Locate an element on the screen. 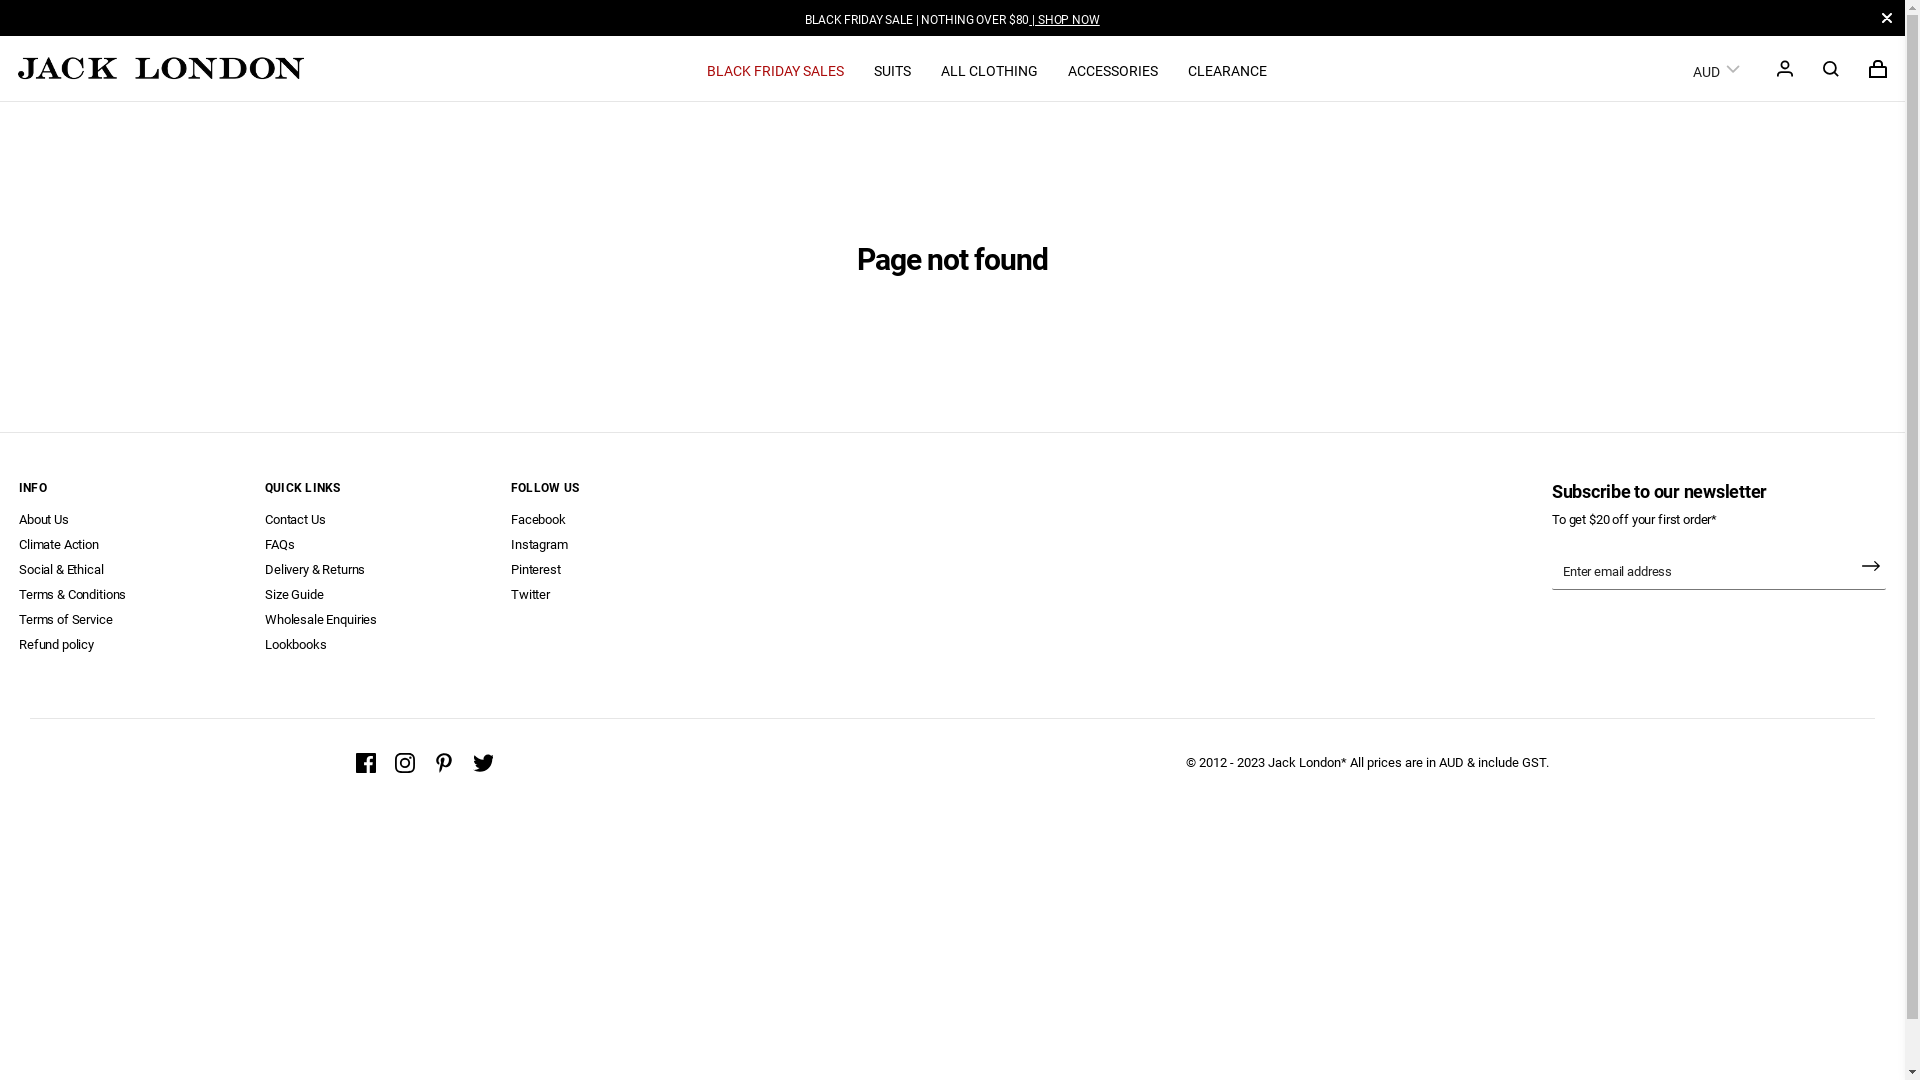  BLACK FRIDAY SALES is located at coordinates (776, 70).